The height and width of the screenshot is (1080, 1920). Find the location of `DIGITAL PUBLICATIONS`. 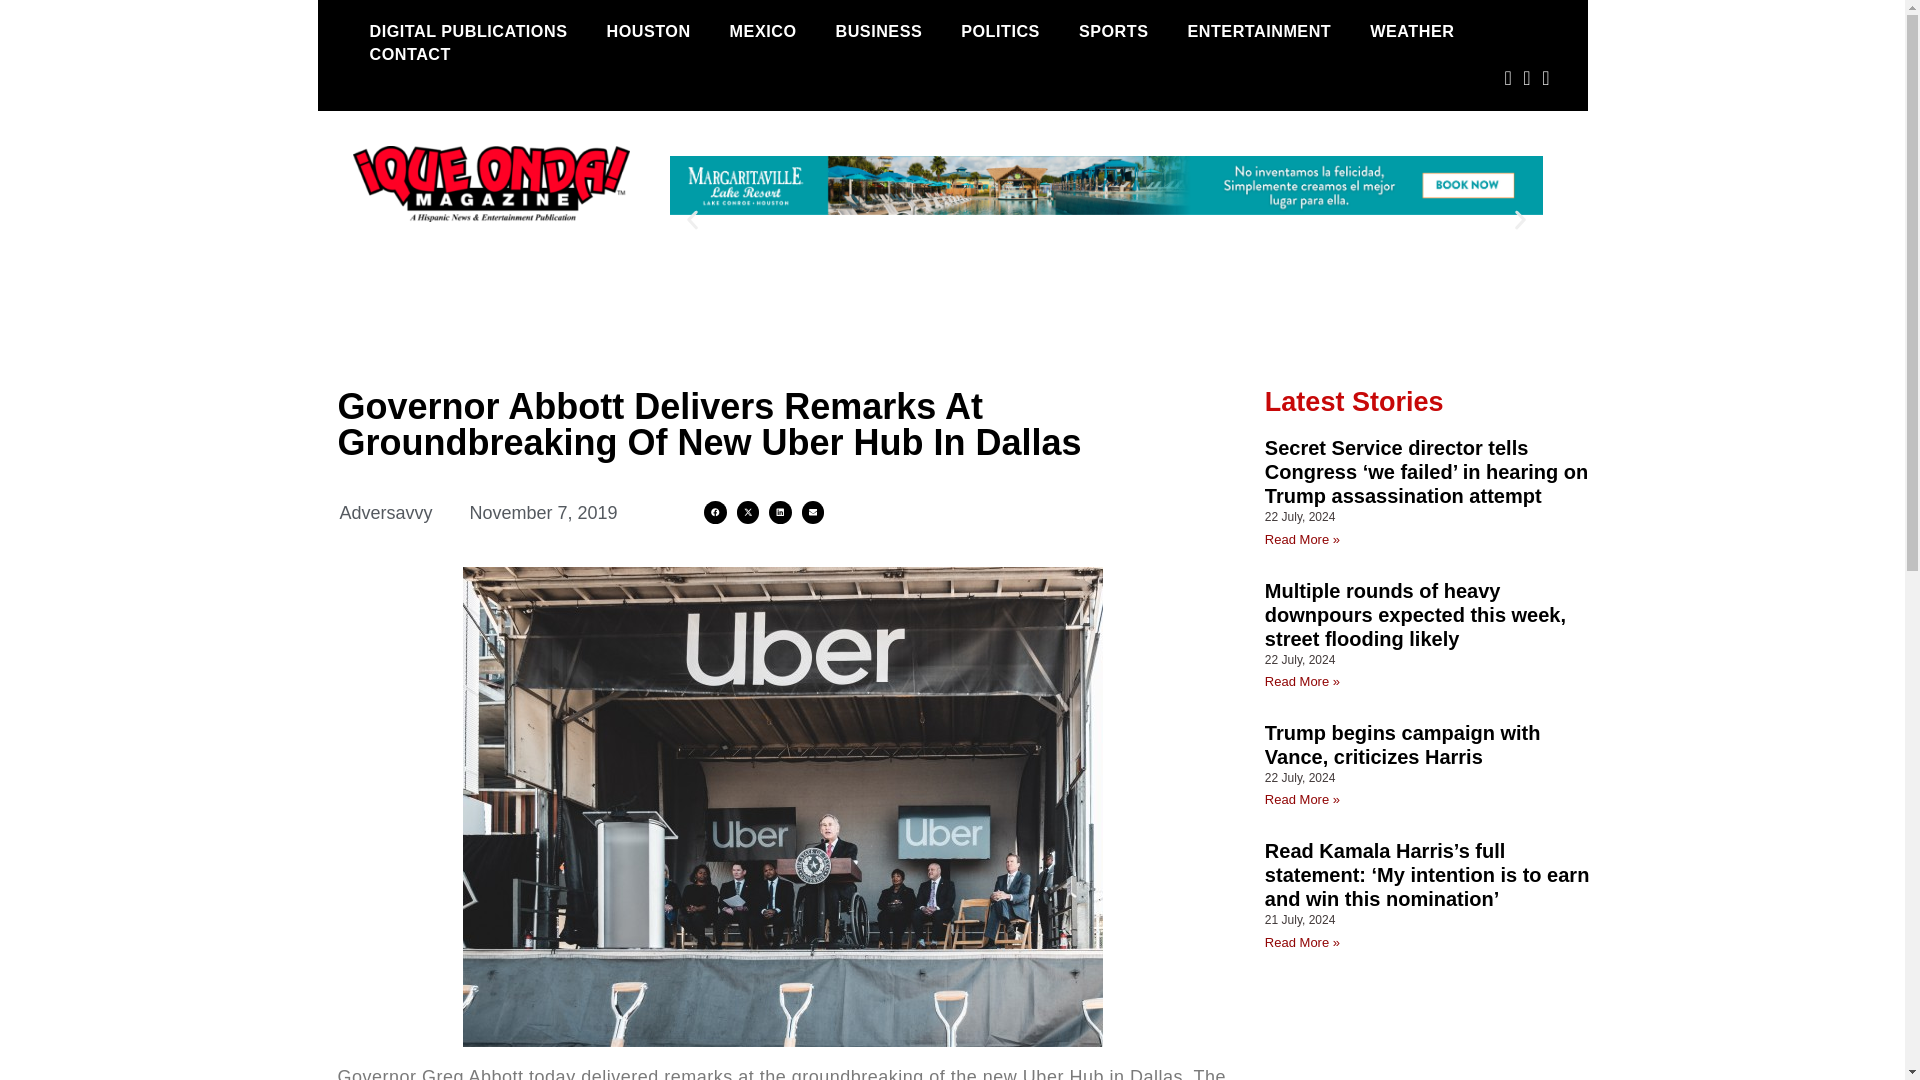

DIGITAL PUBLICATIONS is located at coordinates (467, 31).